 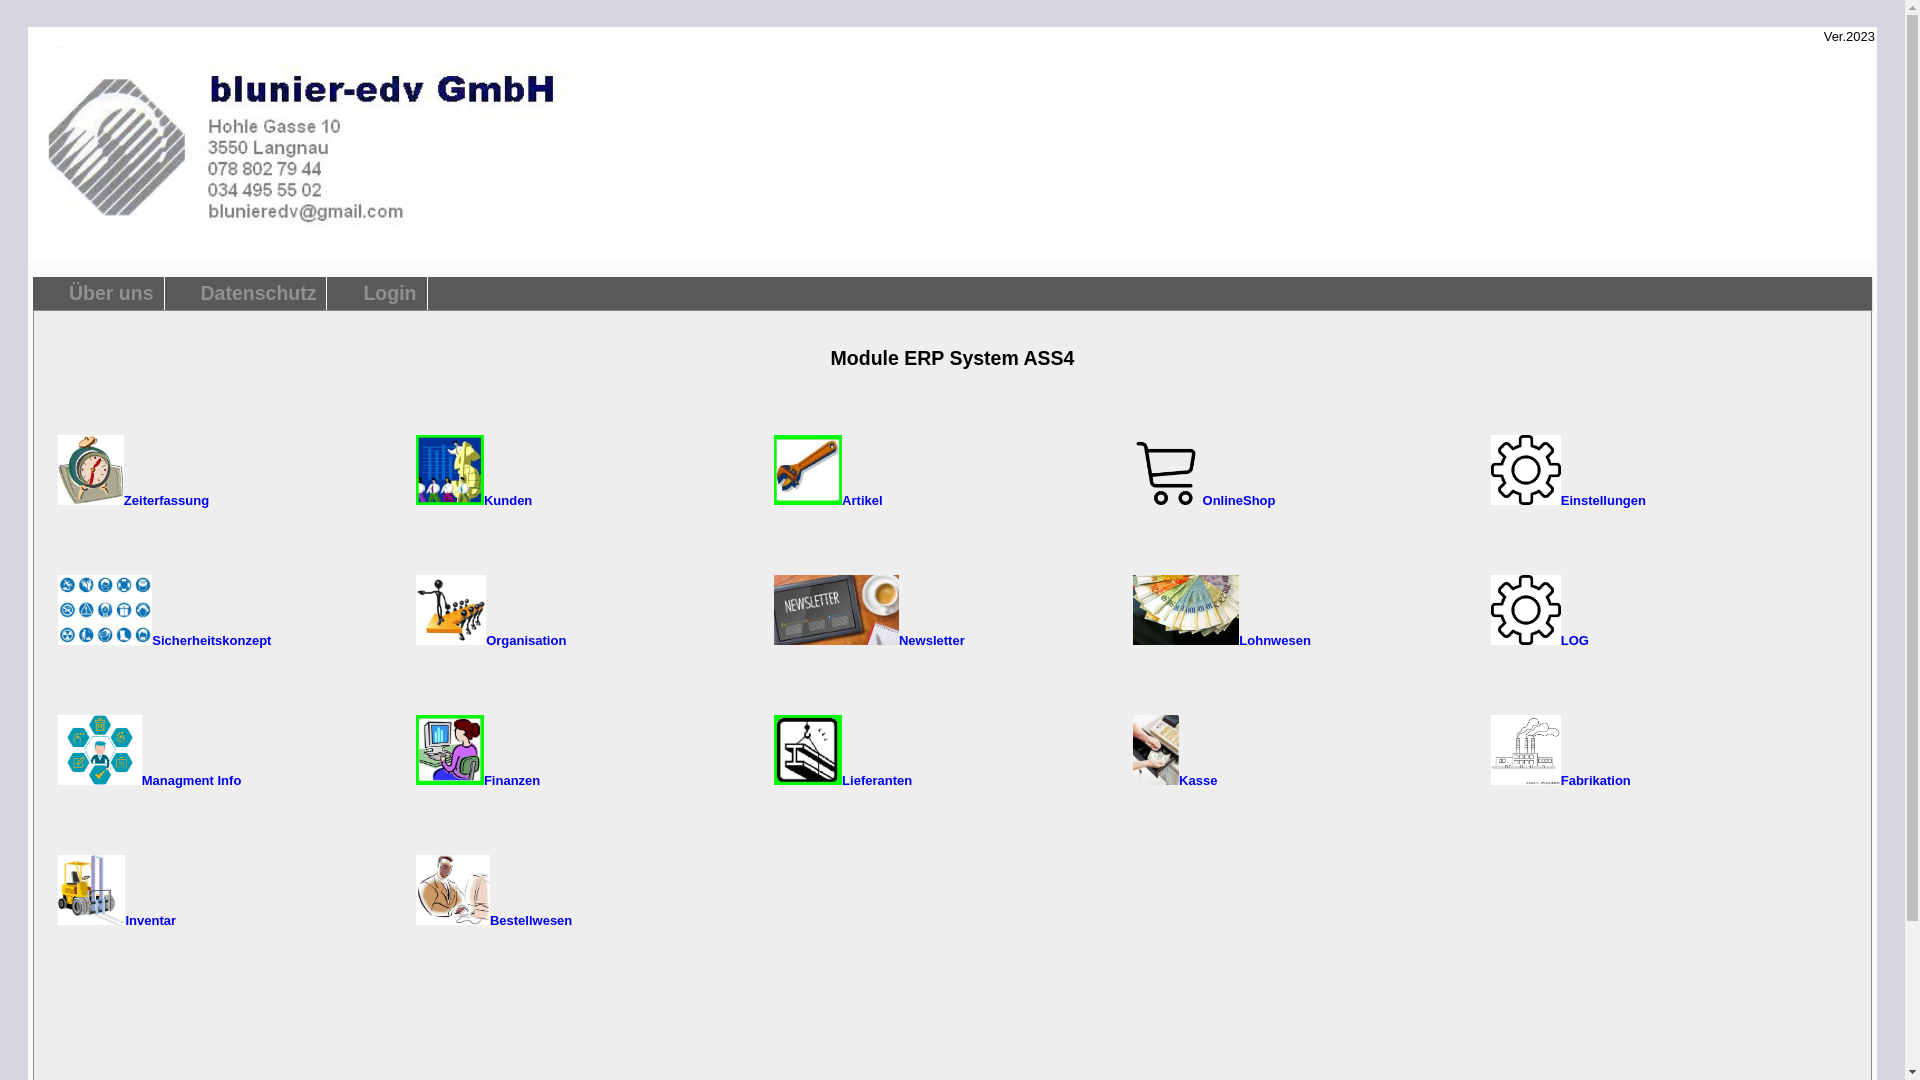 What do you see at coordinates (134, 500) in the screenshot?
I see `Zeiterfassung` at bounding box center [134, 500].